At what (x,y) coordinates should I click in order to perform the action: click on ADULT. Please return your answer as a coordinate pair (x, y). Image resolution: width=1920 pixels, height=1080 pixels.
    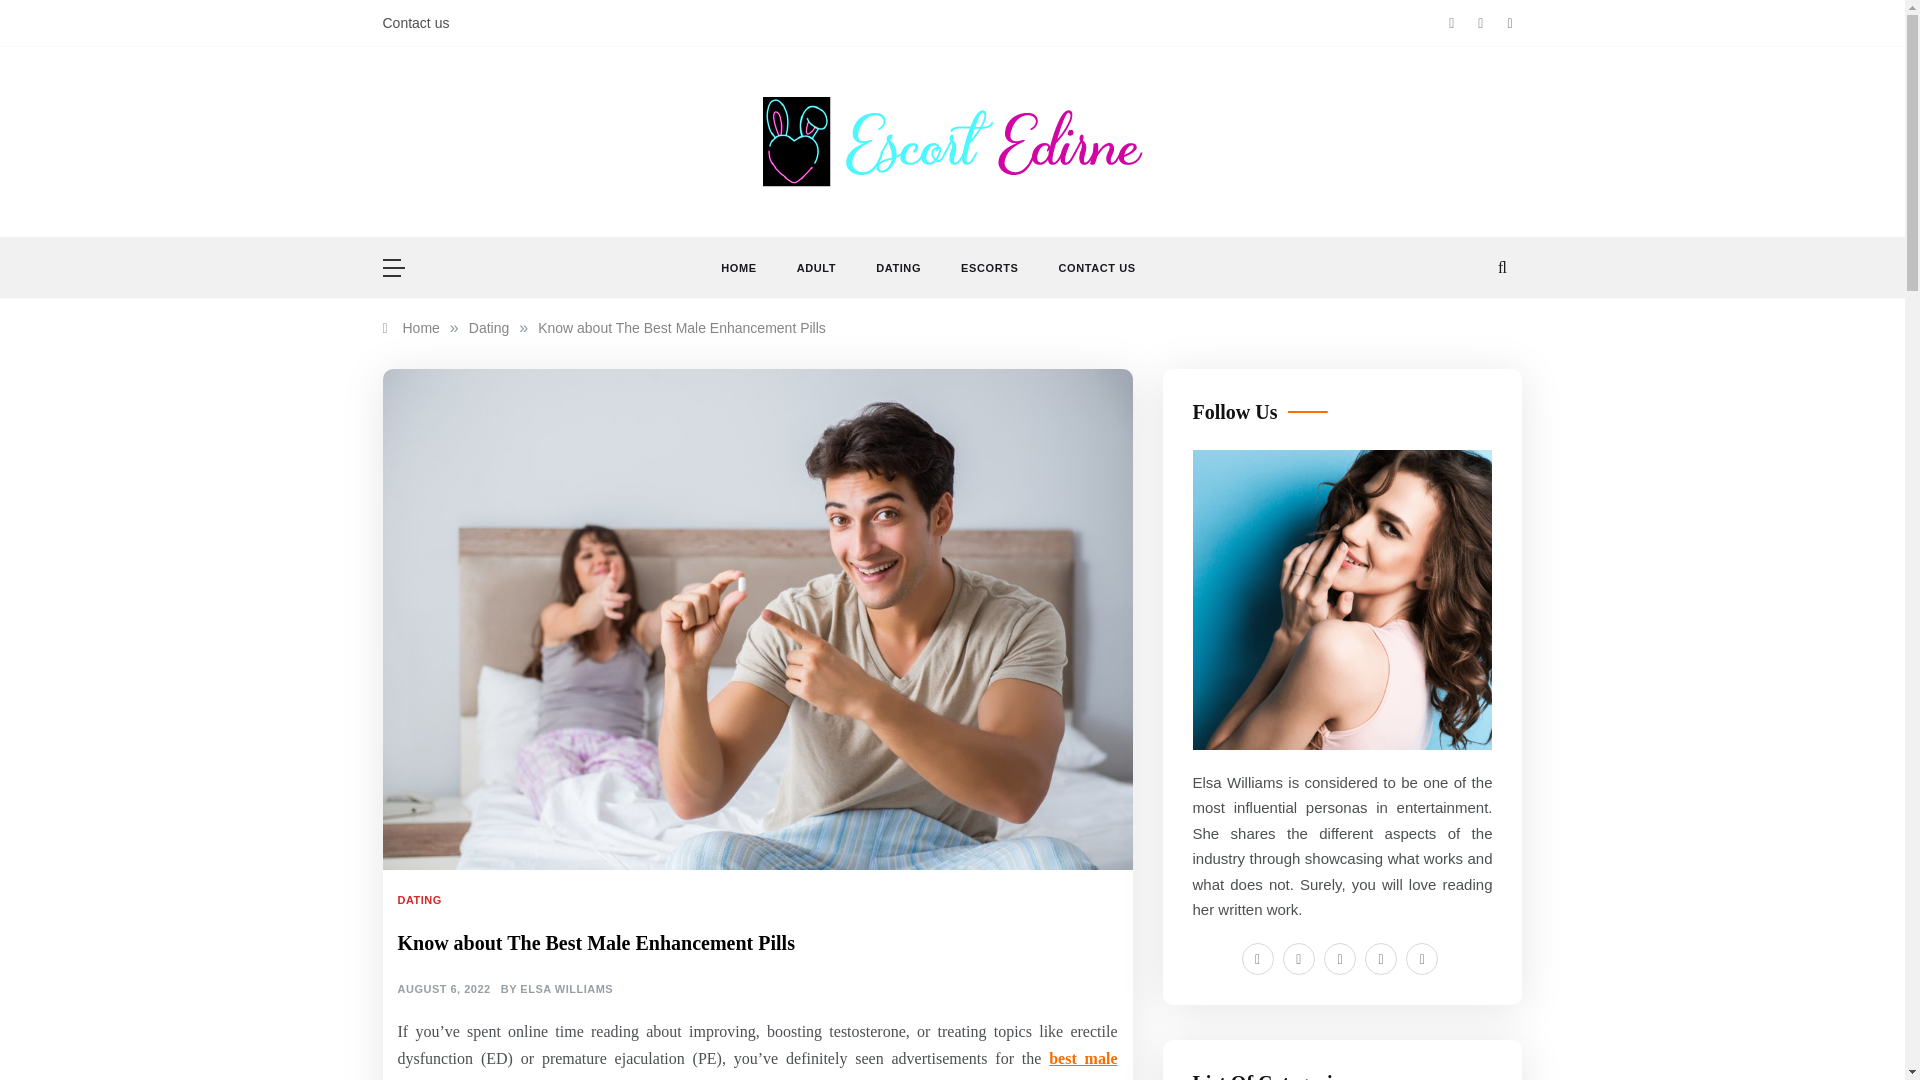
    Looking at the image, I should click on (816, 268).